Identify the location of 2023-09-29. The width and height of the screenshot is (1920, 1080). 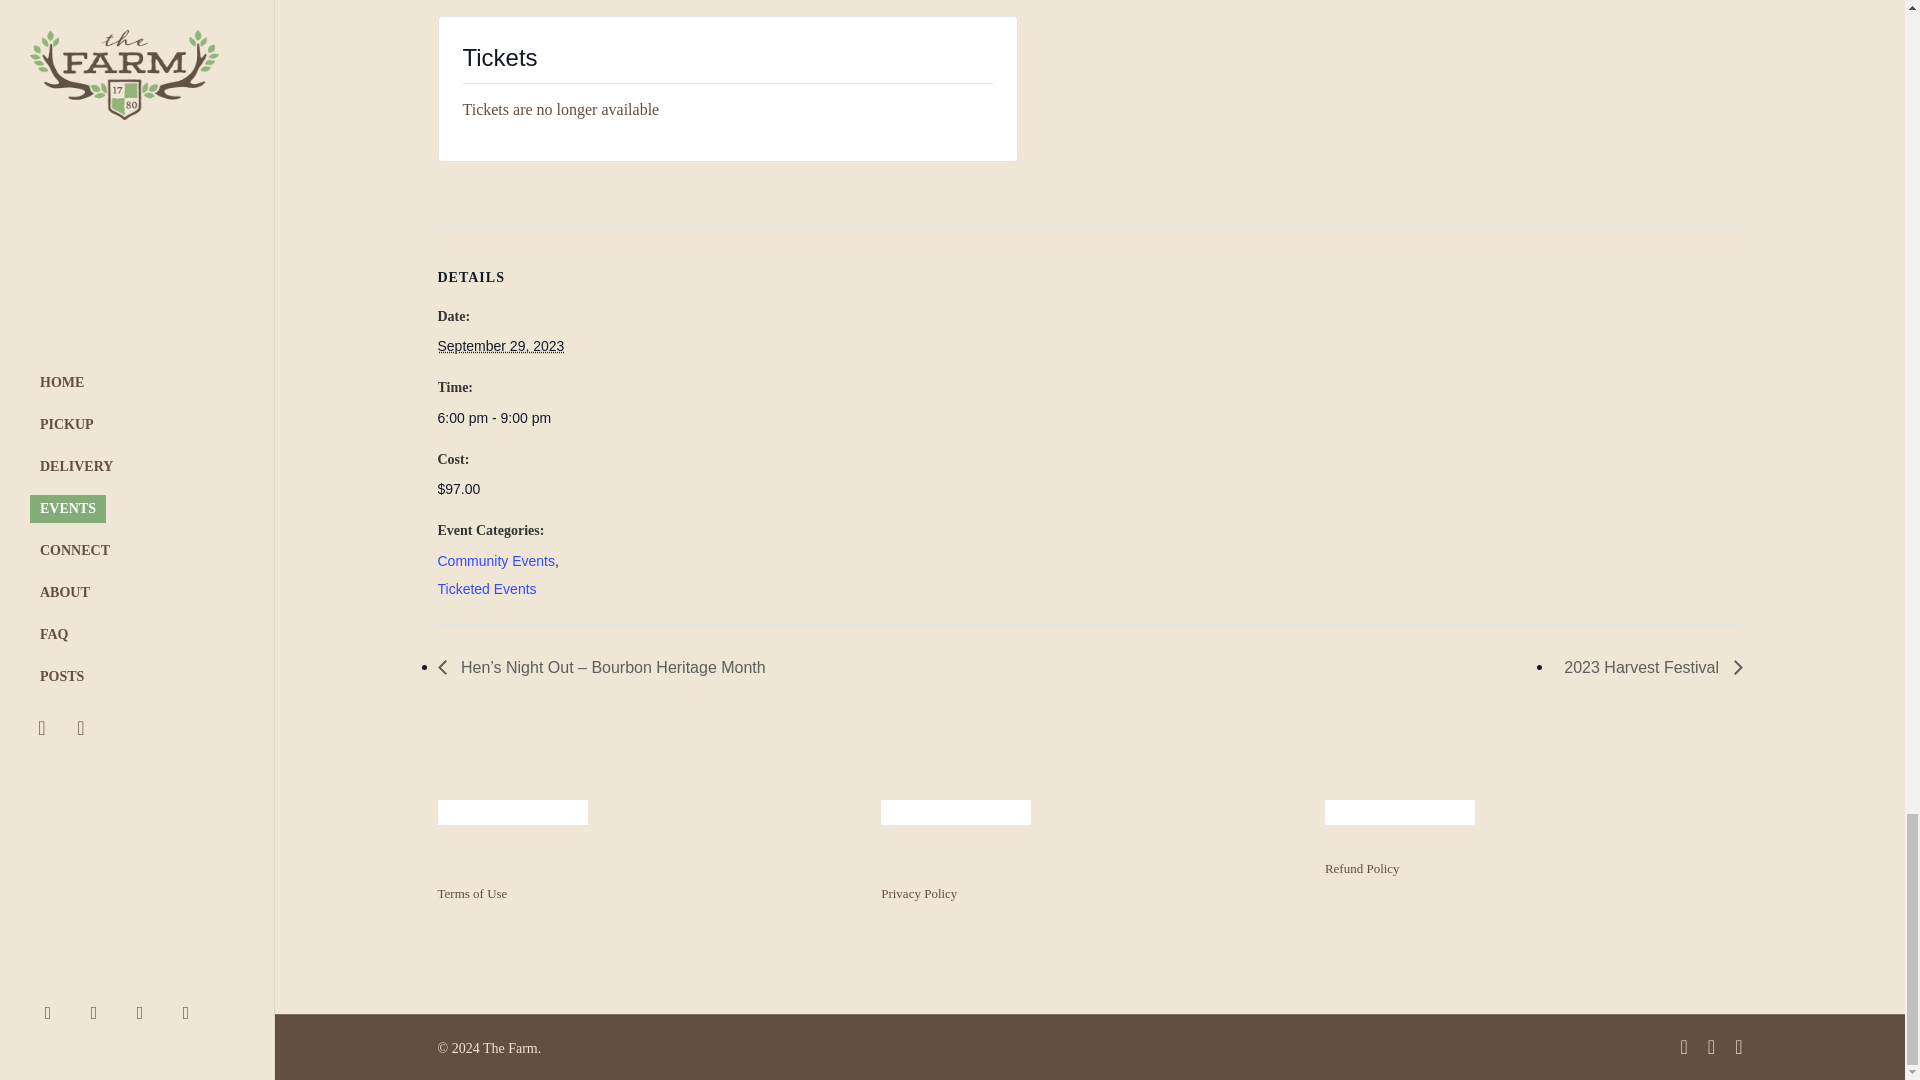
(500, 346).